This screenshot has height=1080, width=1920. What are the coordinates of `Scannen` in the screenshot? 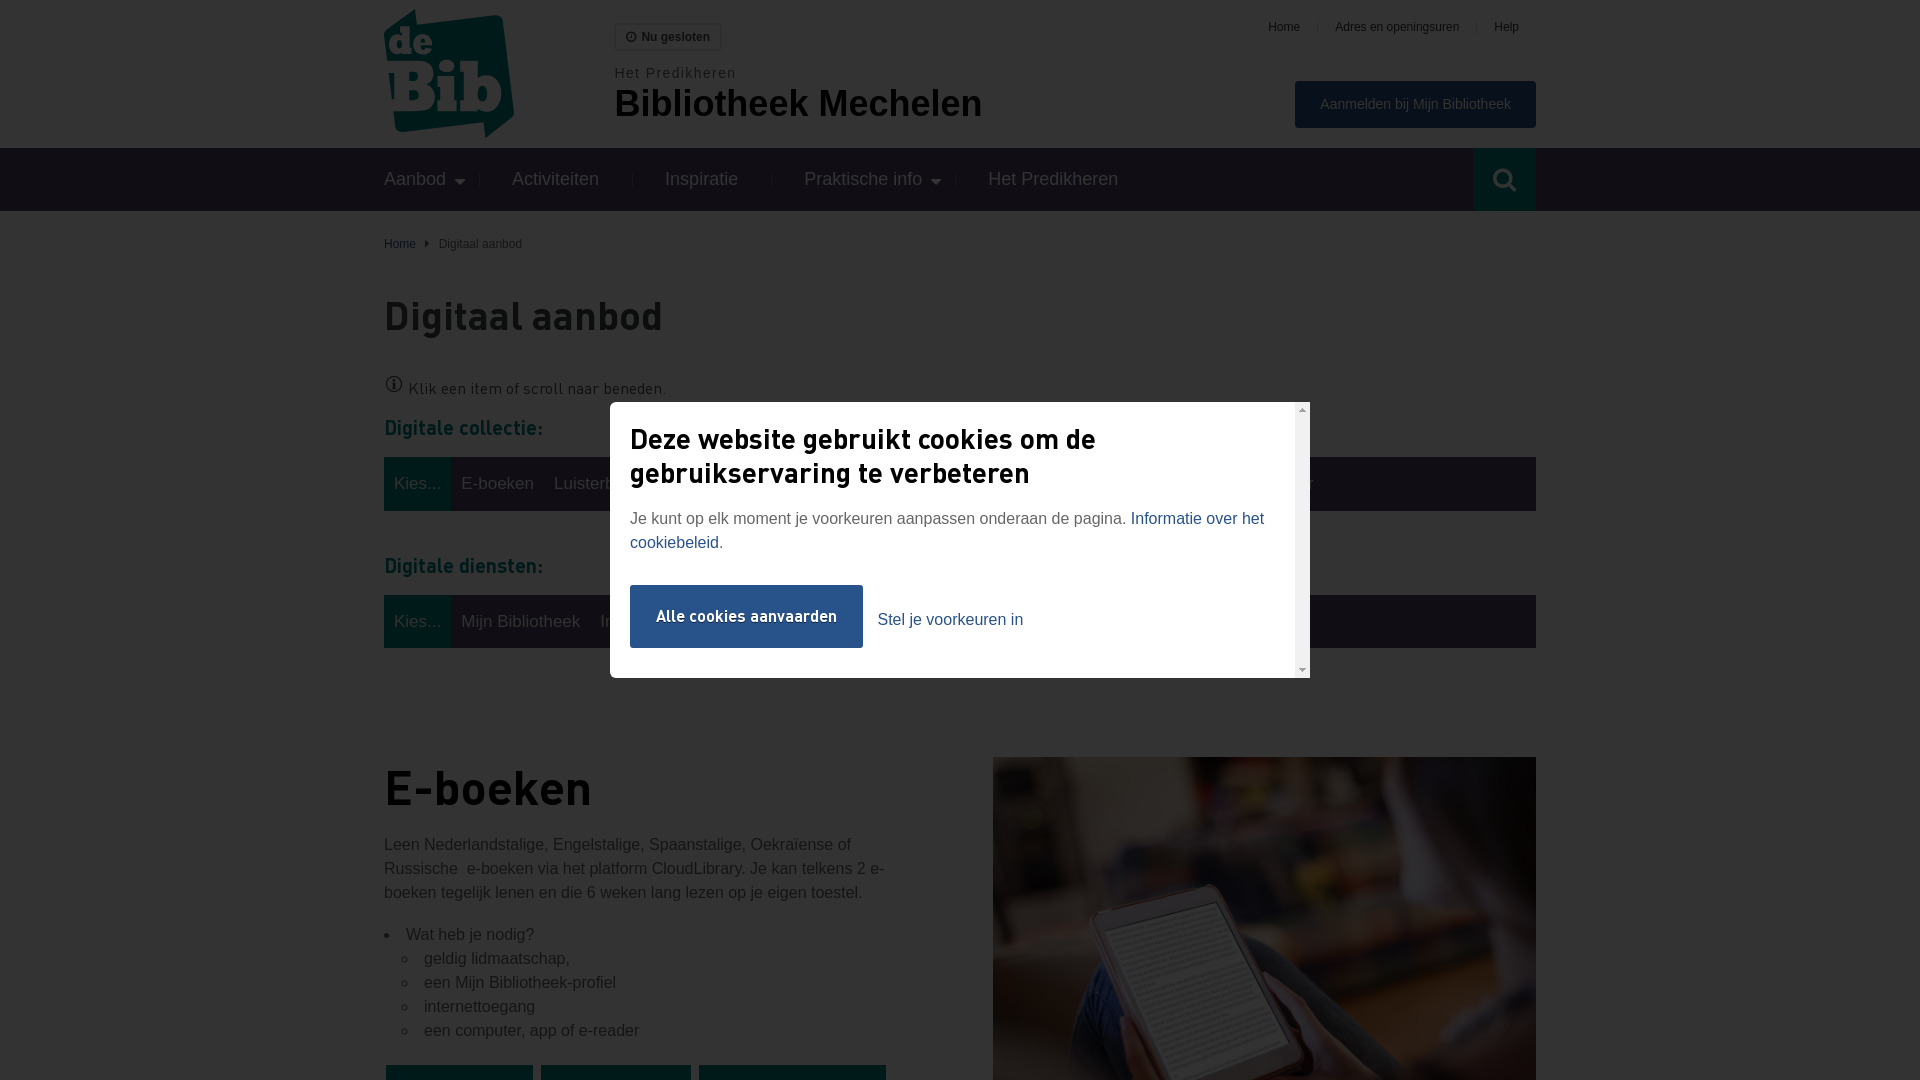 It's located at (946, 622).